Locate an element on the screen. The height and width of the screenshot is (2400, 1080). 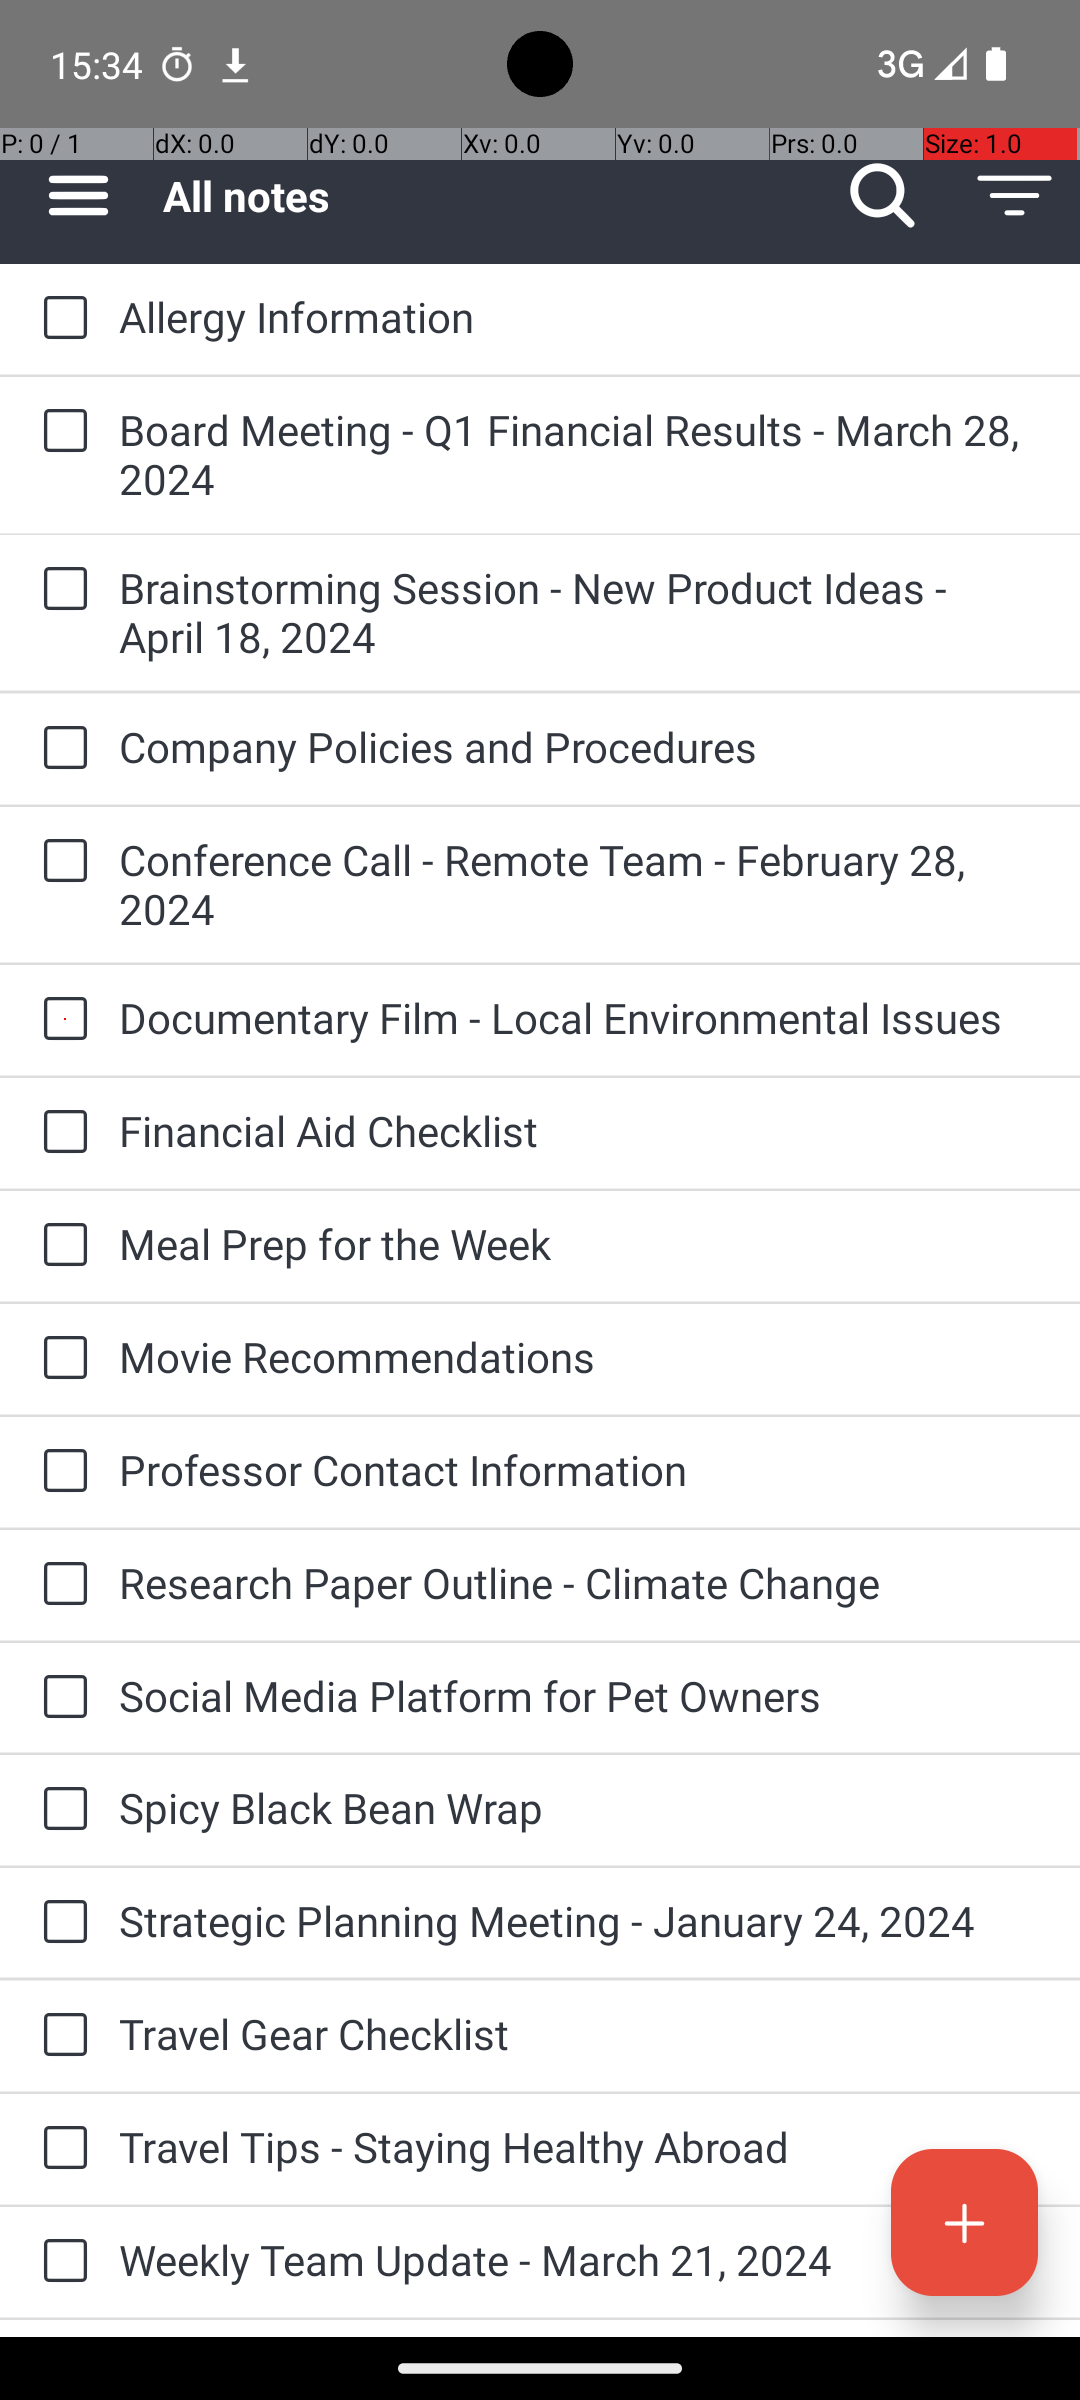
to-do: Weekly Team Update - March 21, 2024 is located at coordinates (60, 2262).